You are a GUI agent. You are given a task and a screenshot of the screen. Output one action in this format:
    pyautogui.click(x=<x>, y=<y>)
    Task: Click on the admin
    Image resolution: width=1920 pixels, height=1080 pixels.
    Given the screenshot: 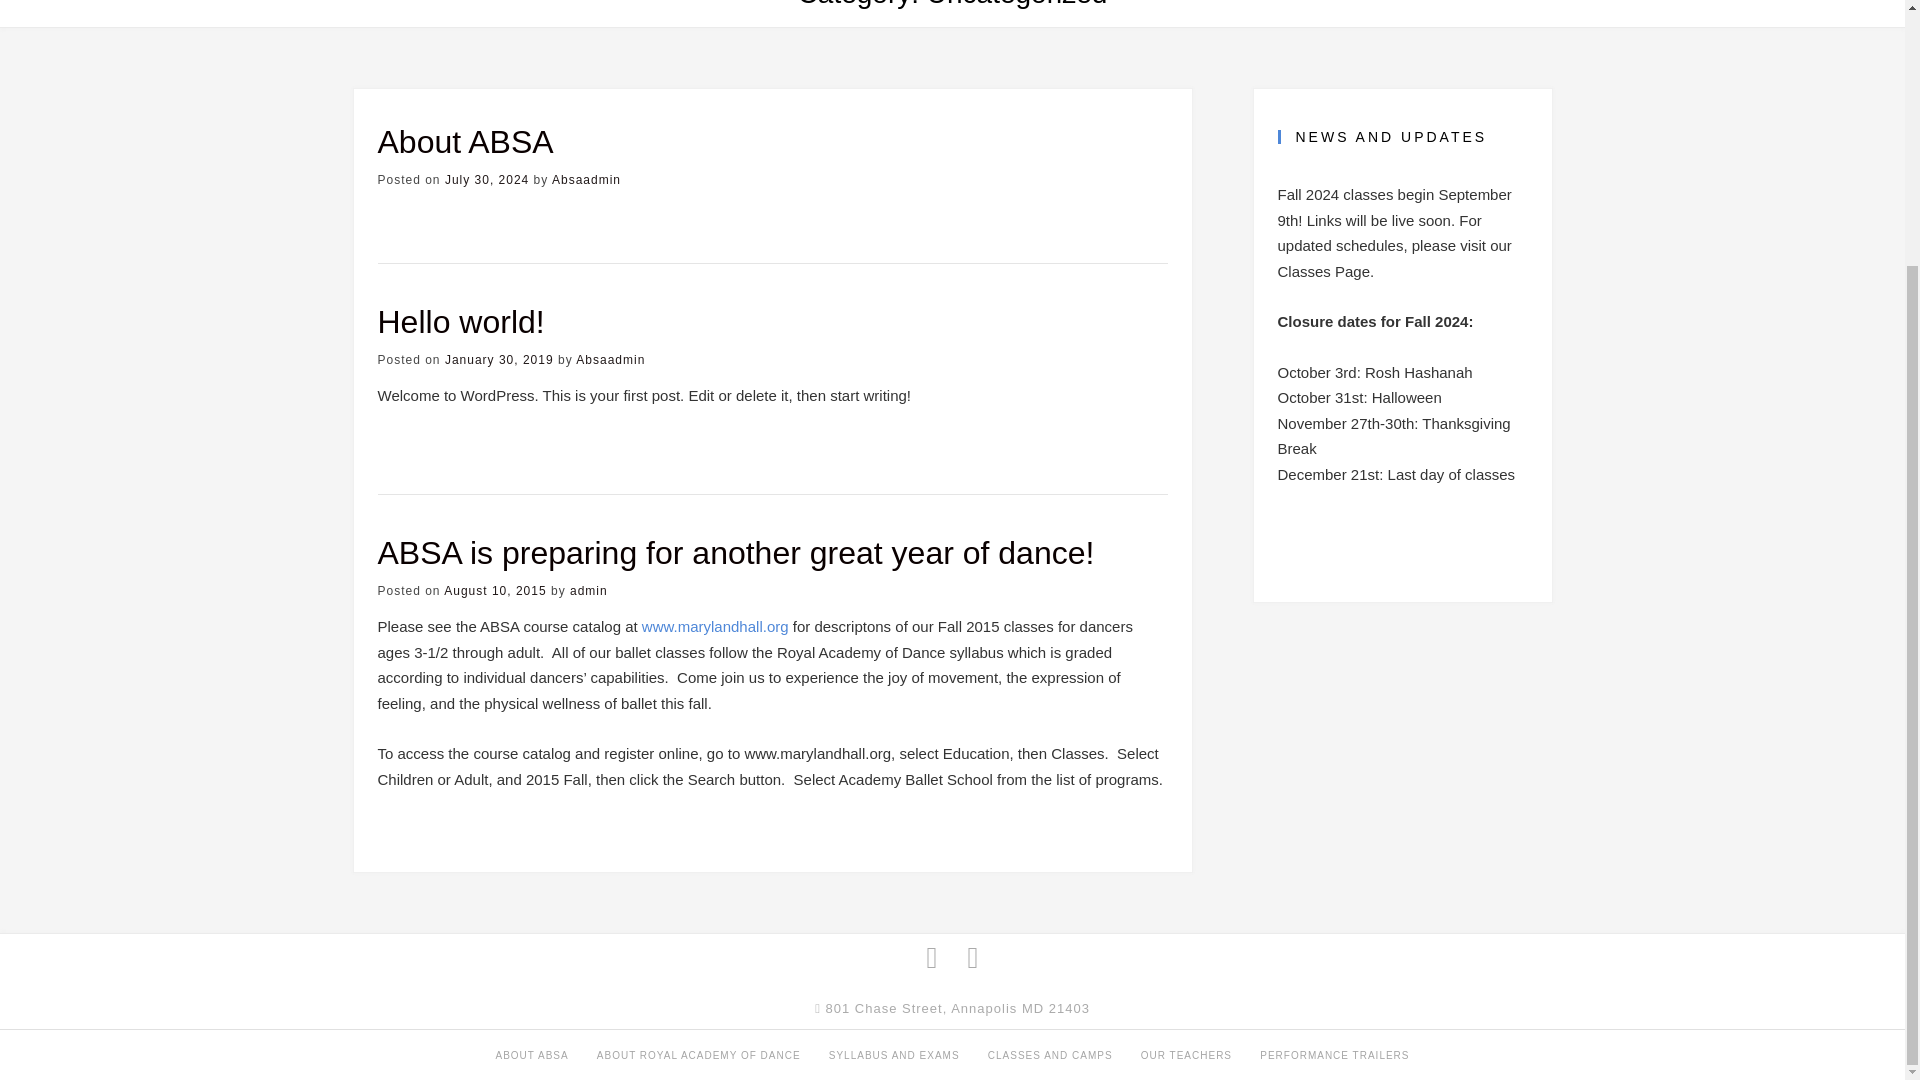 What is the action you would take?
    pyautogui.click(x=589, y=591)
    